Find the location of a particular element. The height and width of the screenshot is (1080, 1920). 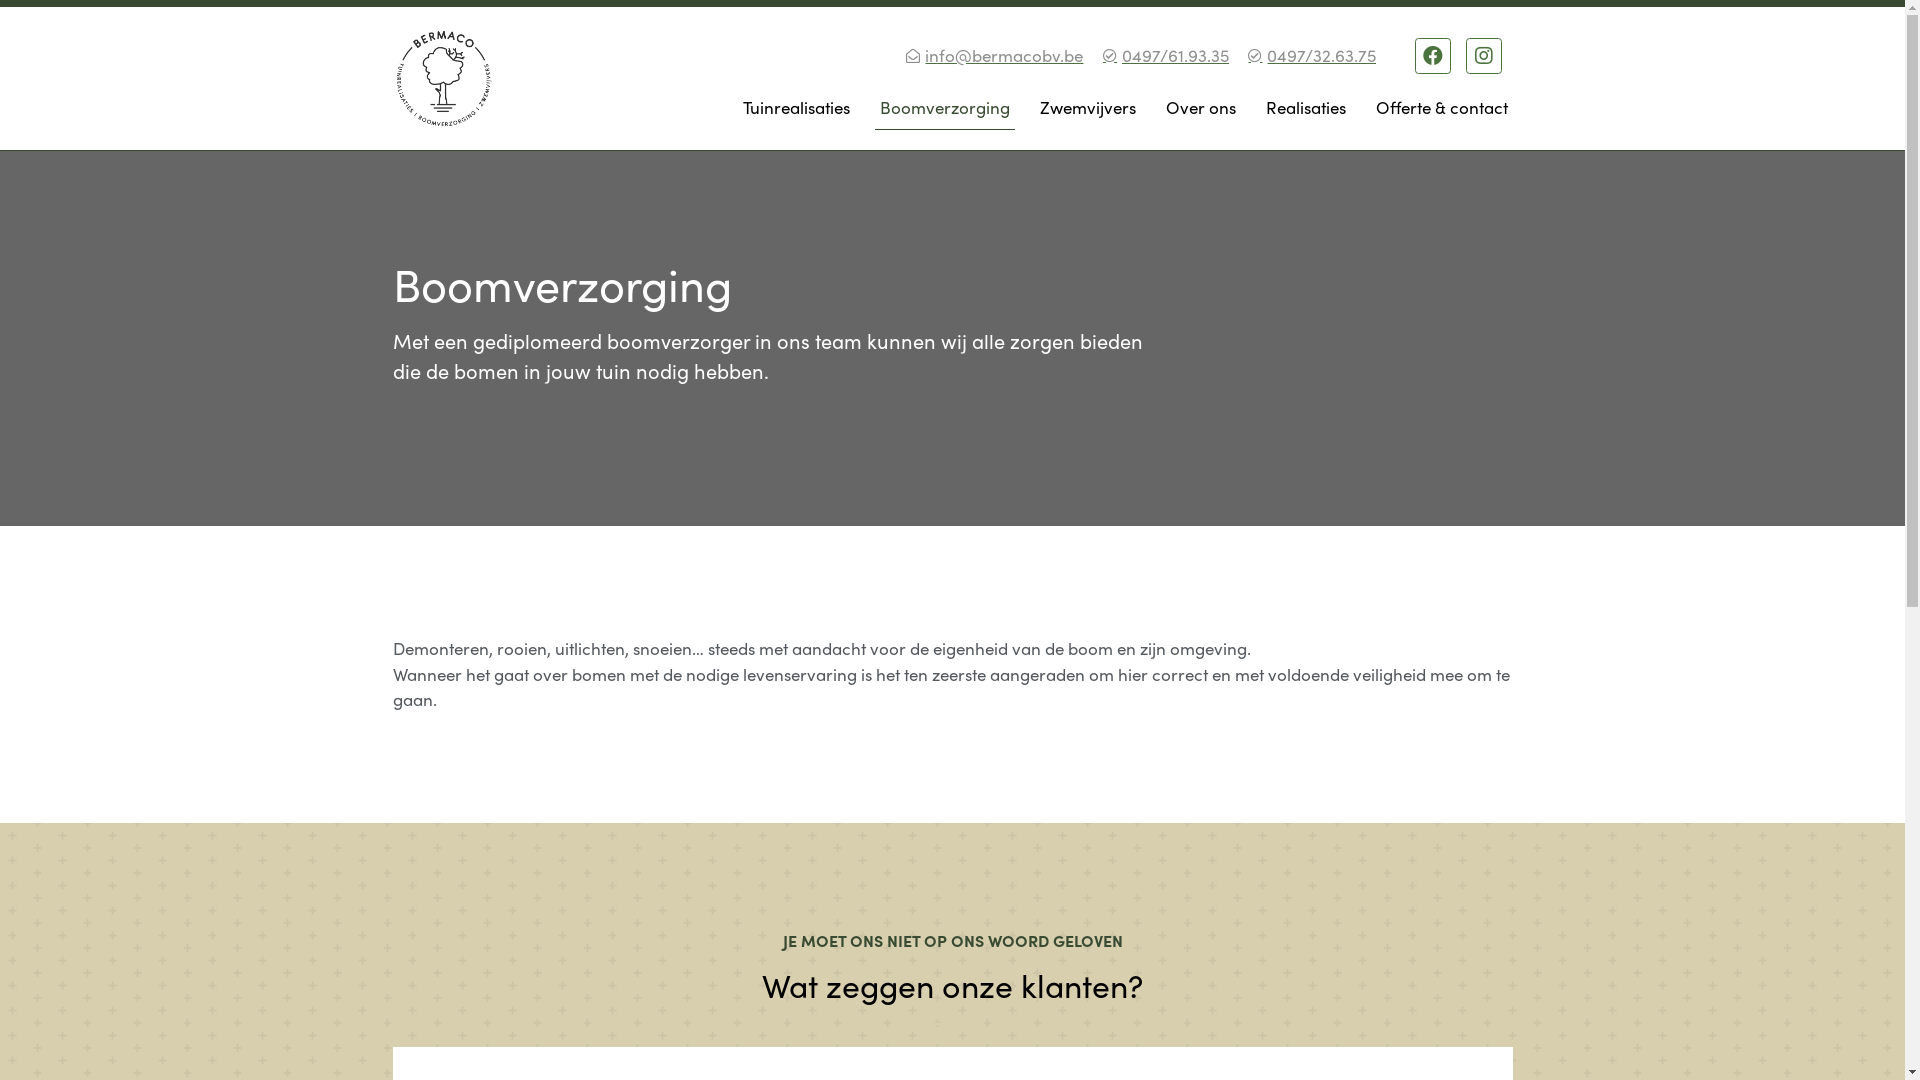

Offerte & contact is located at coordinates (1441, 107).